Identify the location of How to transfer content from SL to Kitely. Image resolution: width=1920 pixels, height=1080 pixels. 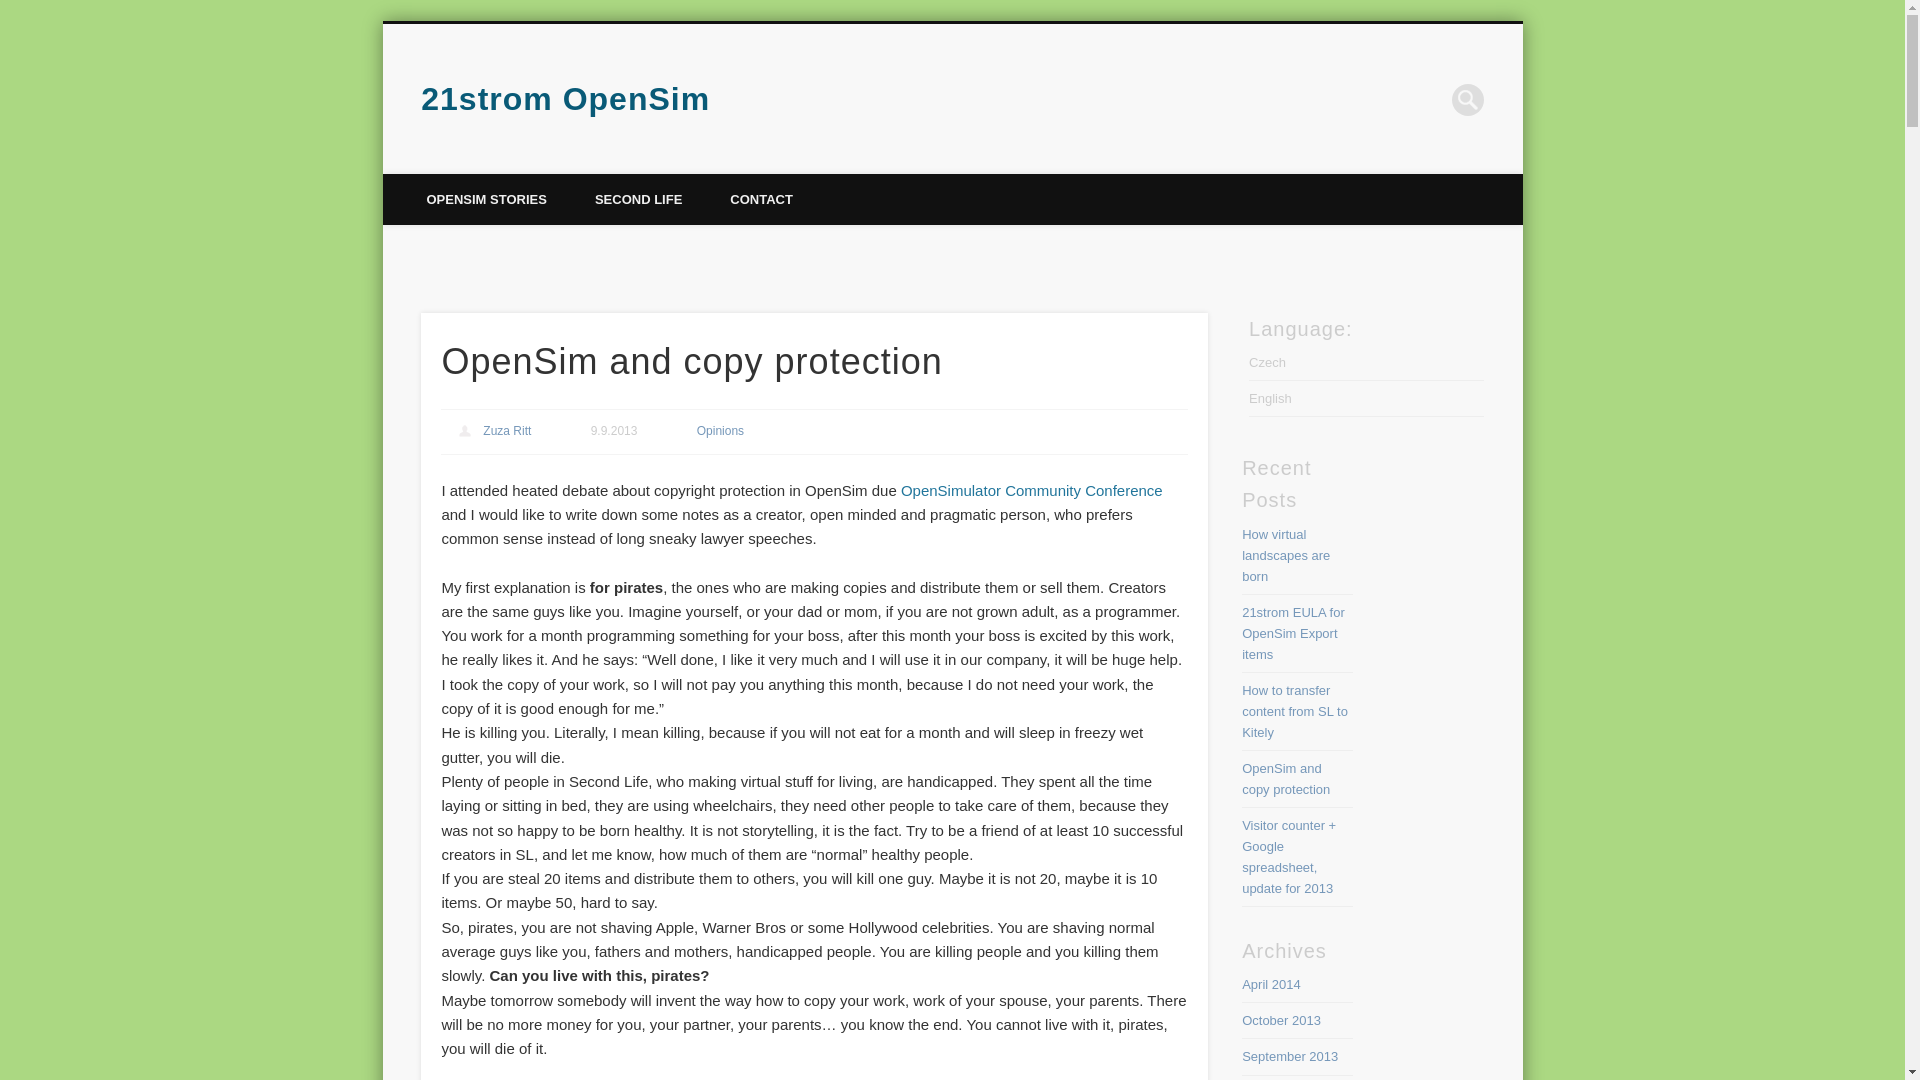
(1294, 710).